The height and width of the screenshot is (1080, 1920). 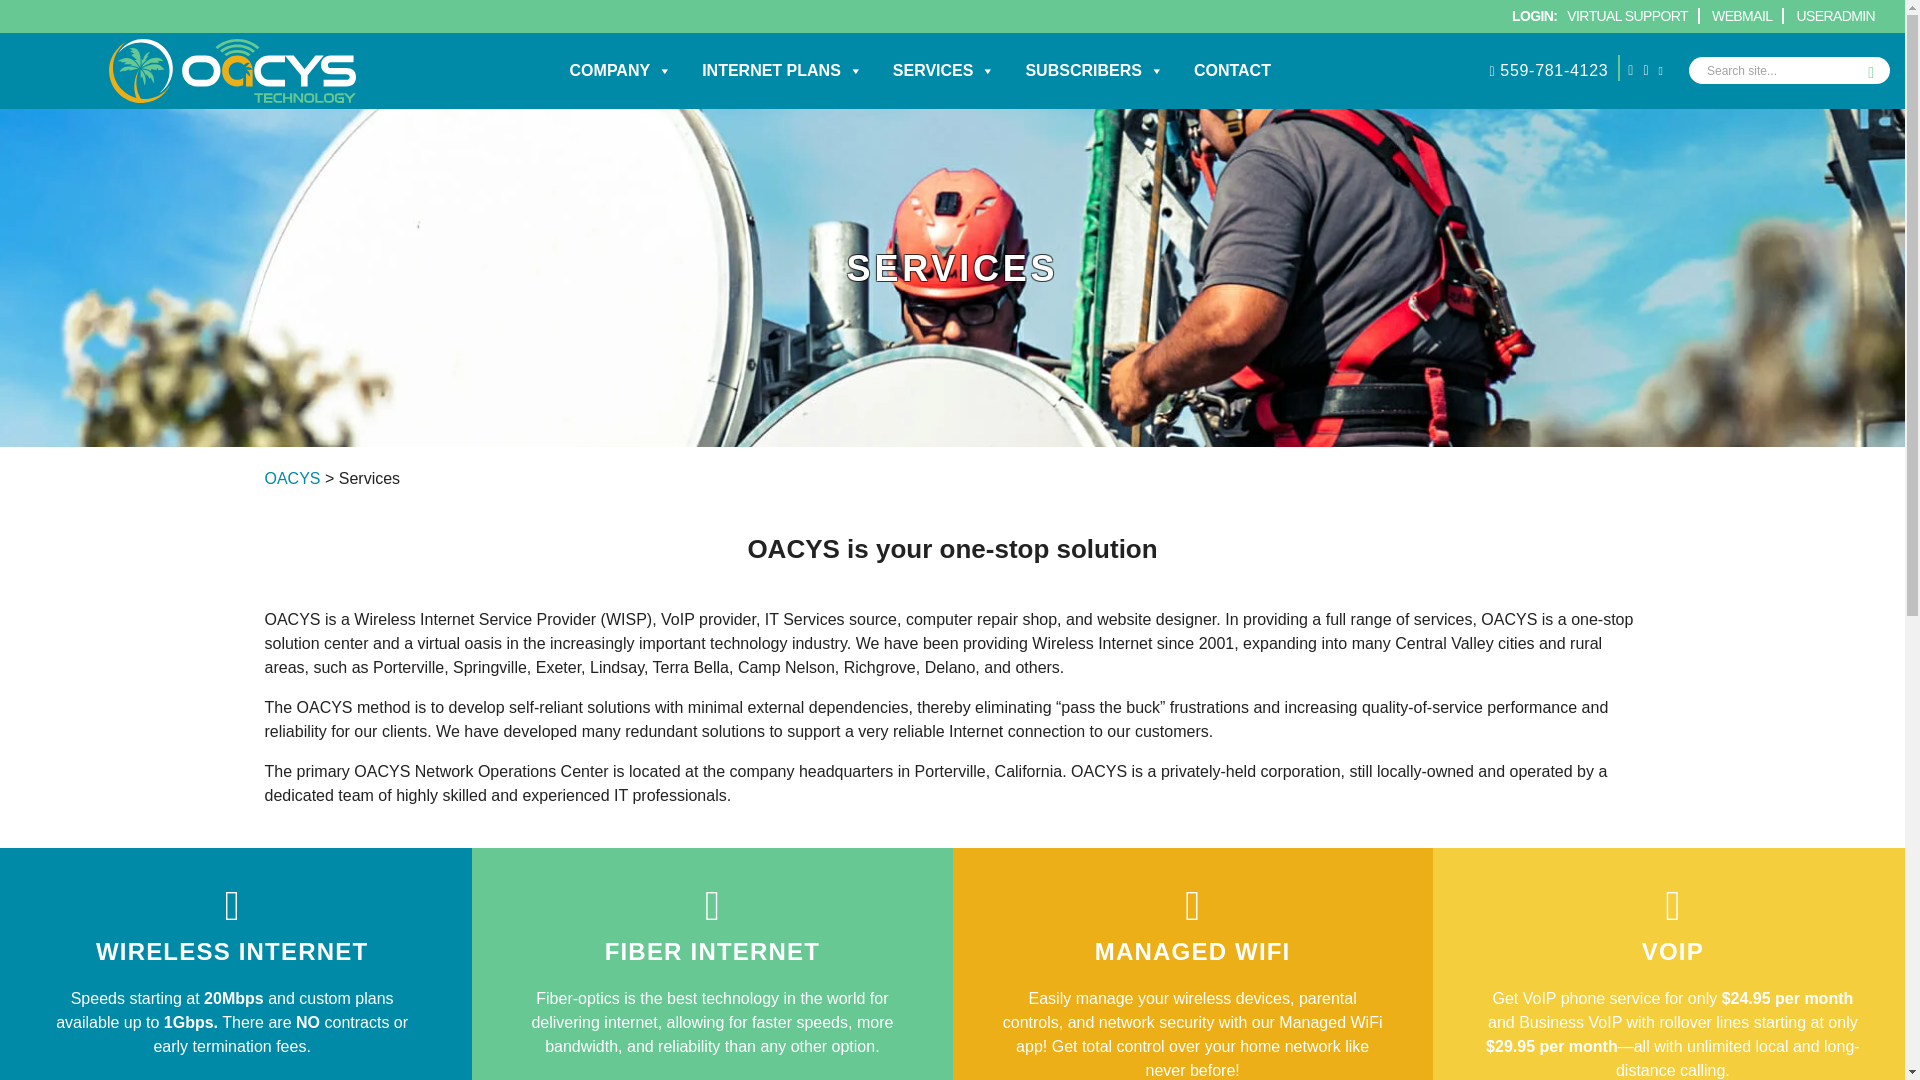 I want to click on VIRTUAL SUPPORT, so click(x=1626, y=15).